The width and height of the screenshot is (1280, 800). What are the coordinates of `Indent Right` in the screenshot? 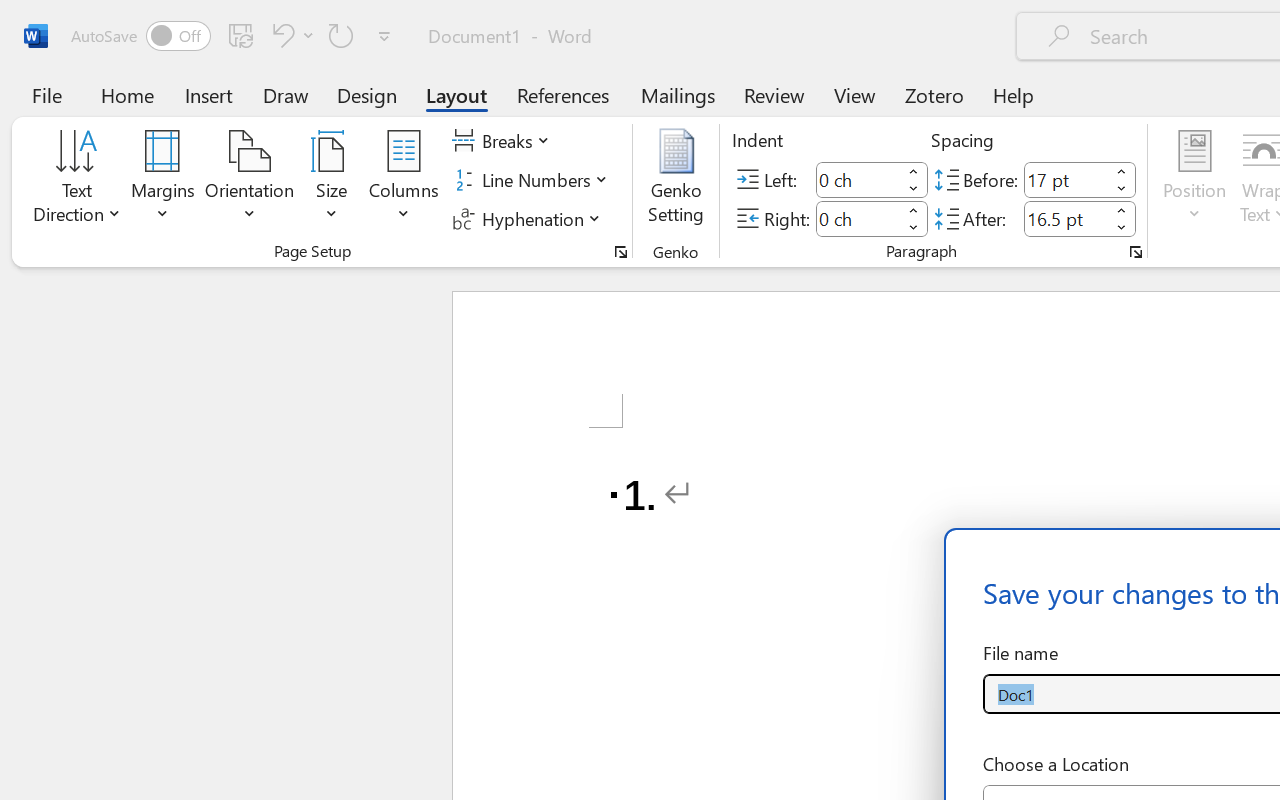 It's located at (858, 218).